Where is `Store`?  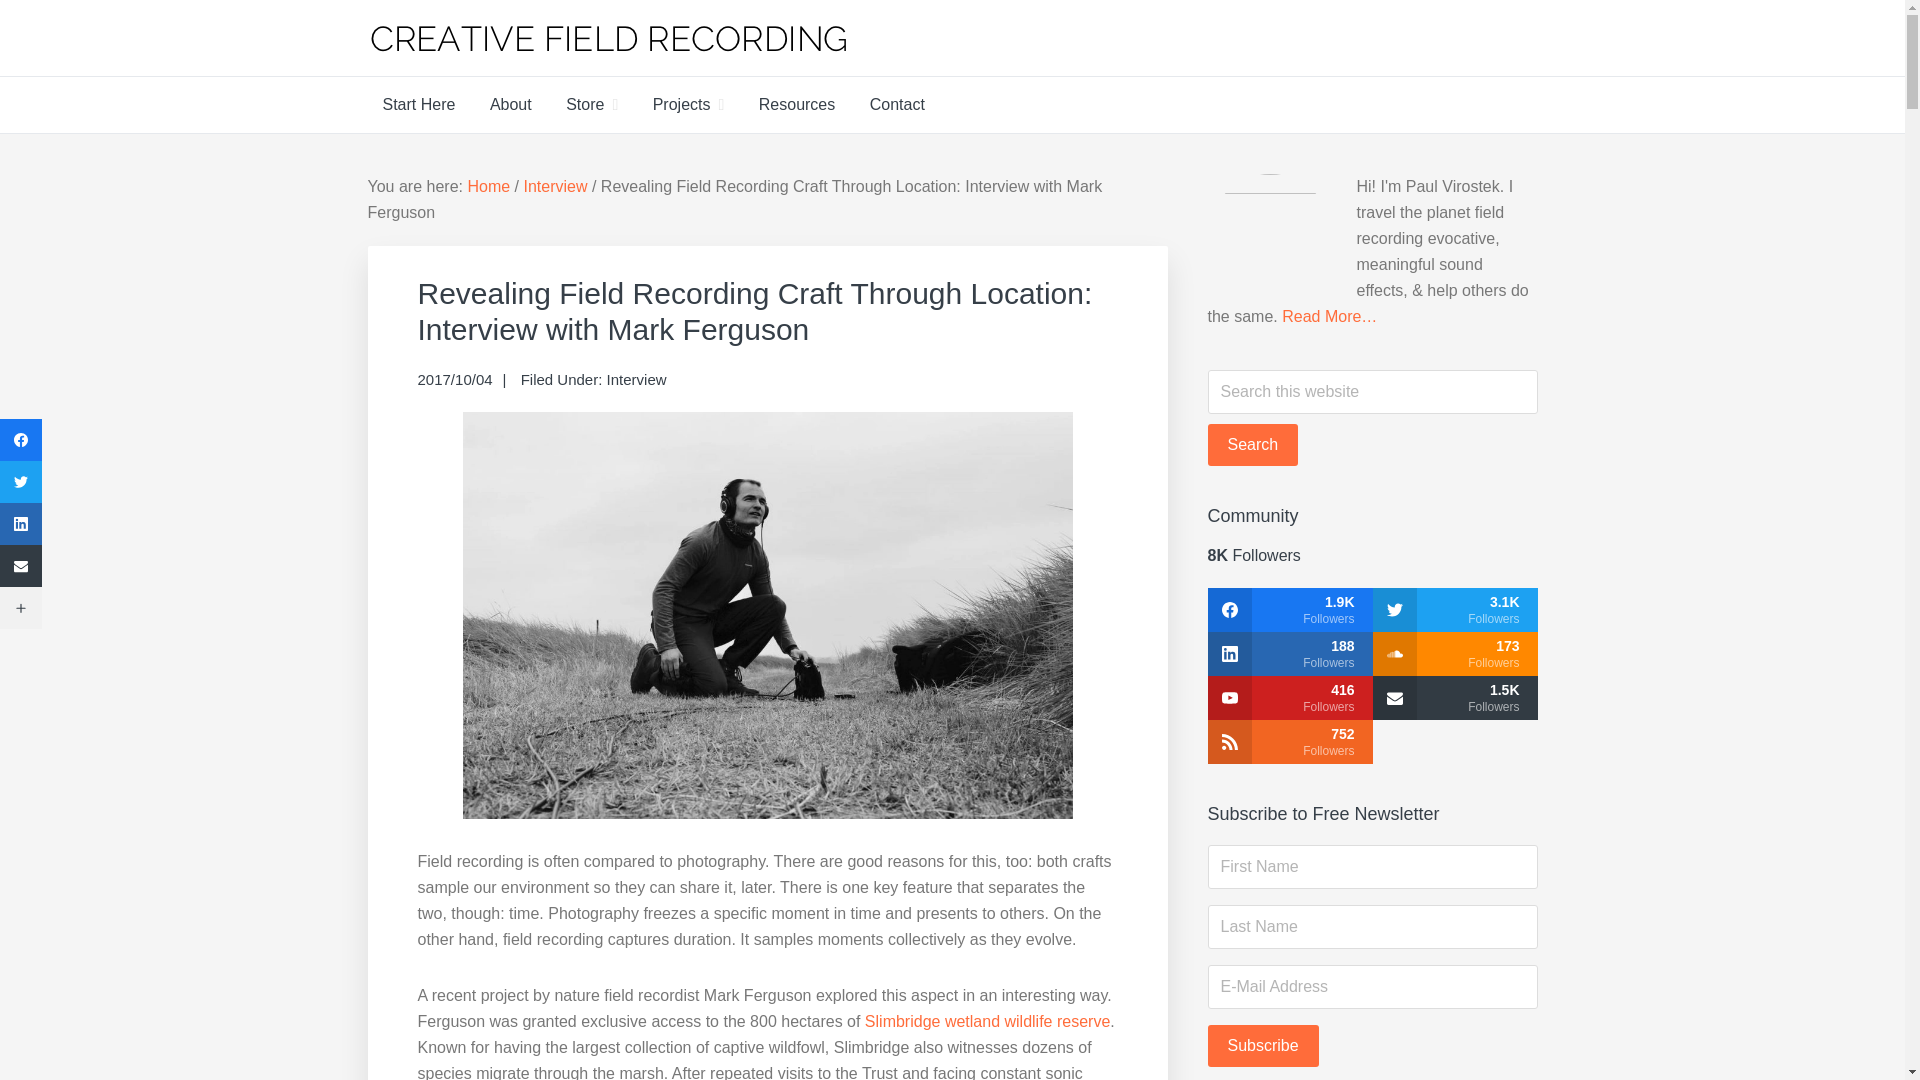
Store is located at coordinates (592, 104).